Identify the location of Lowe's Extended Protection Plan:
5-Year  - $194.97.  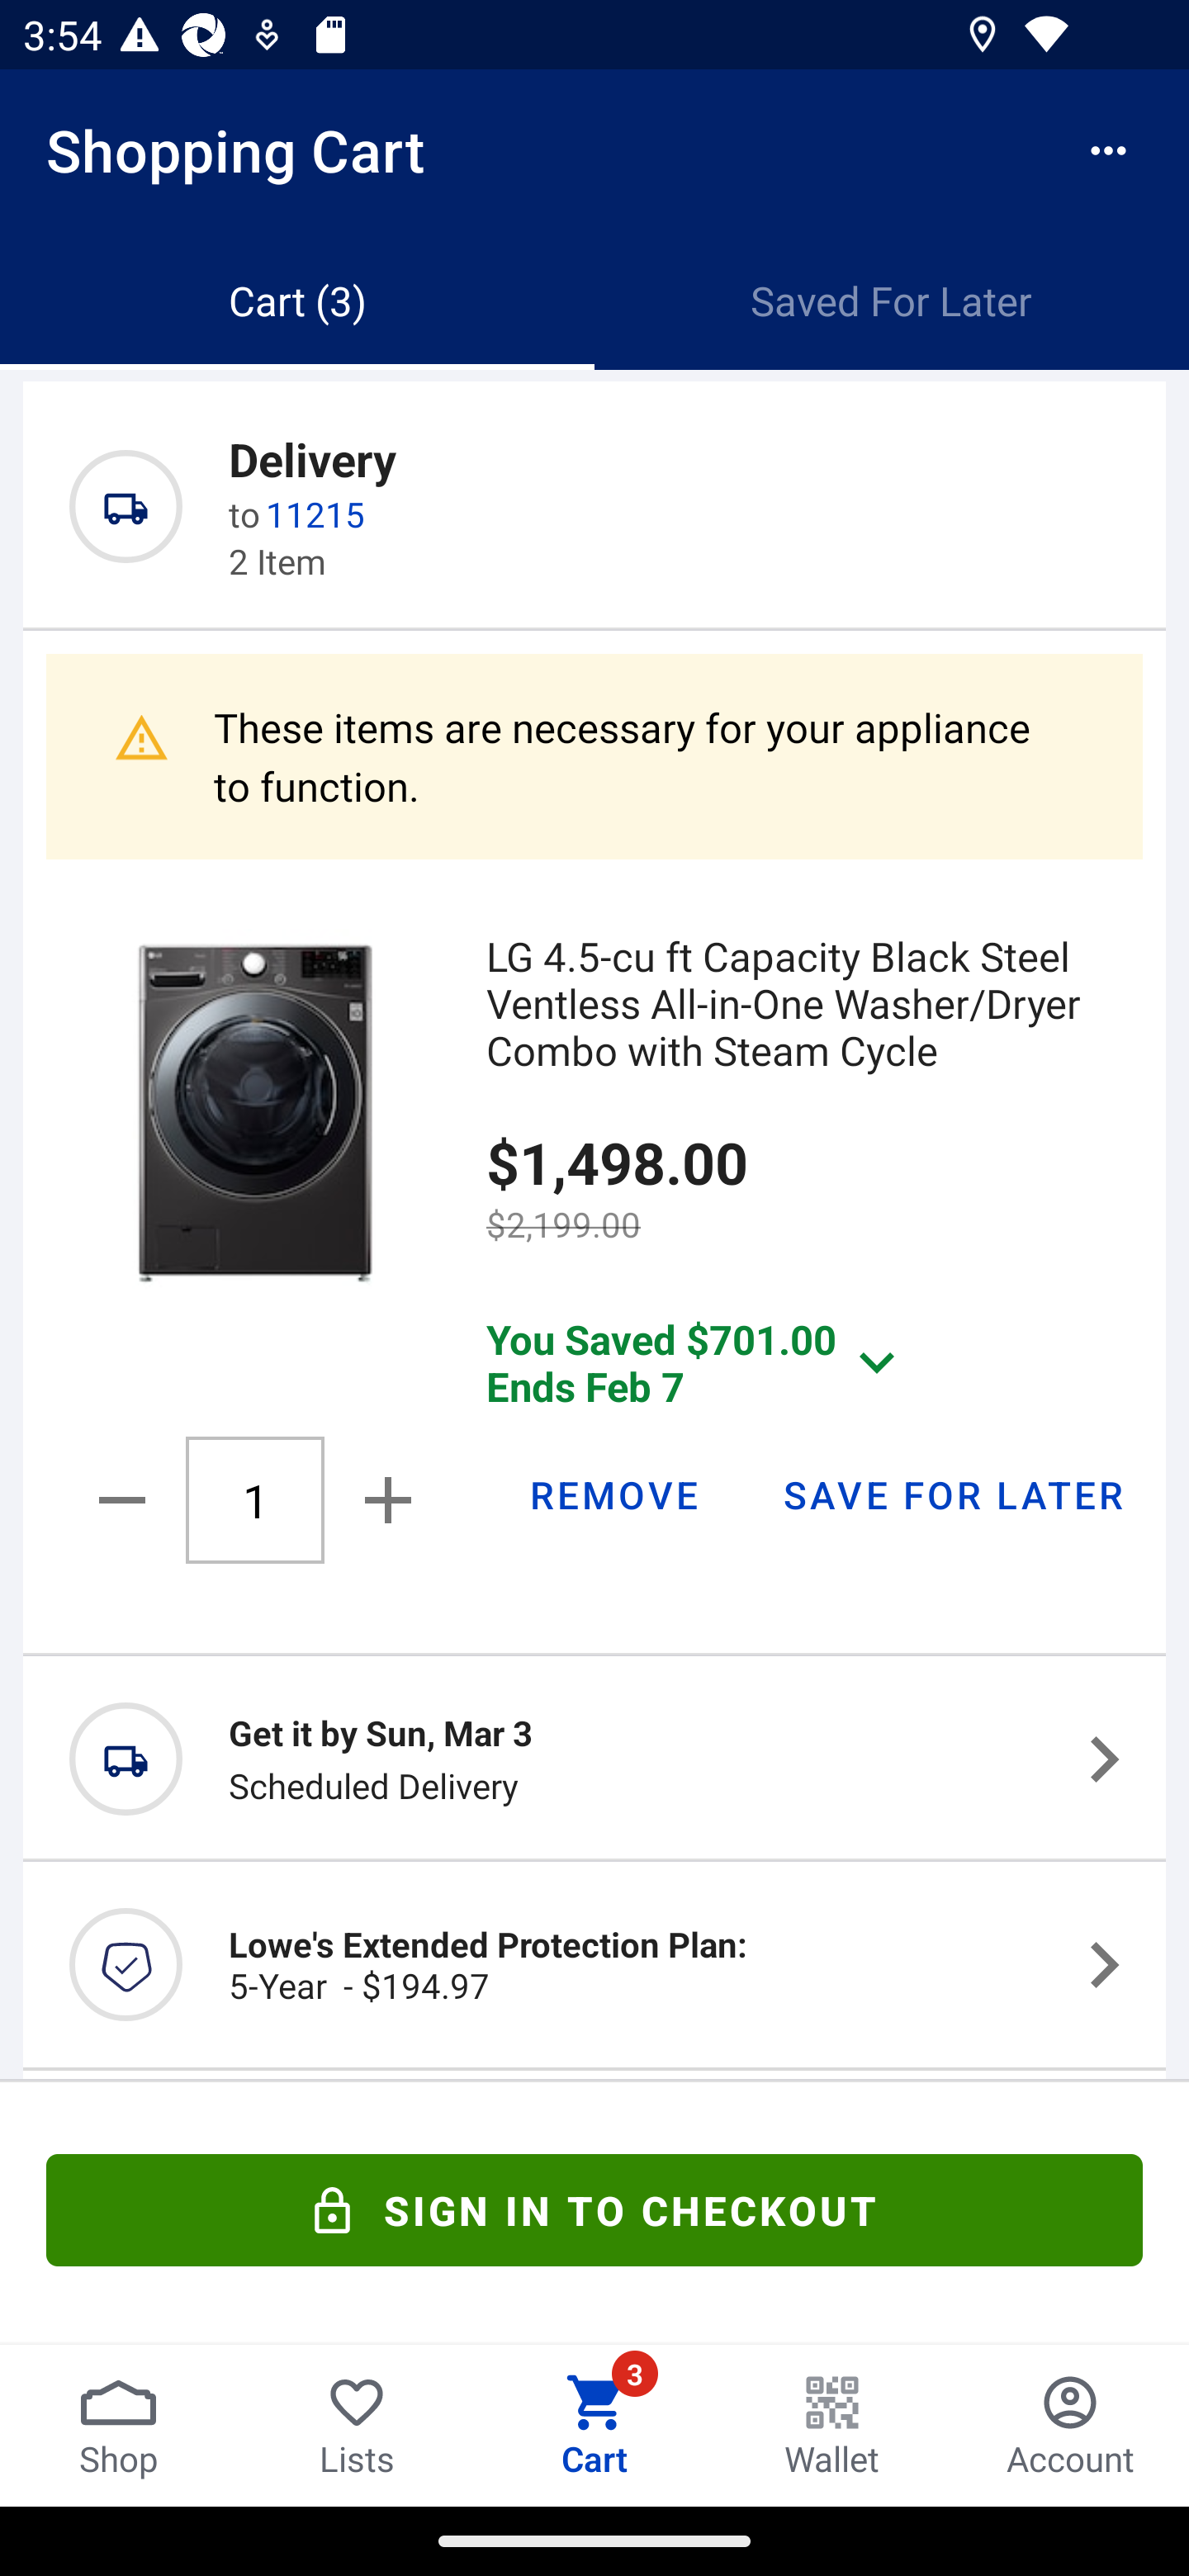
(594, 1965).